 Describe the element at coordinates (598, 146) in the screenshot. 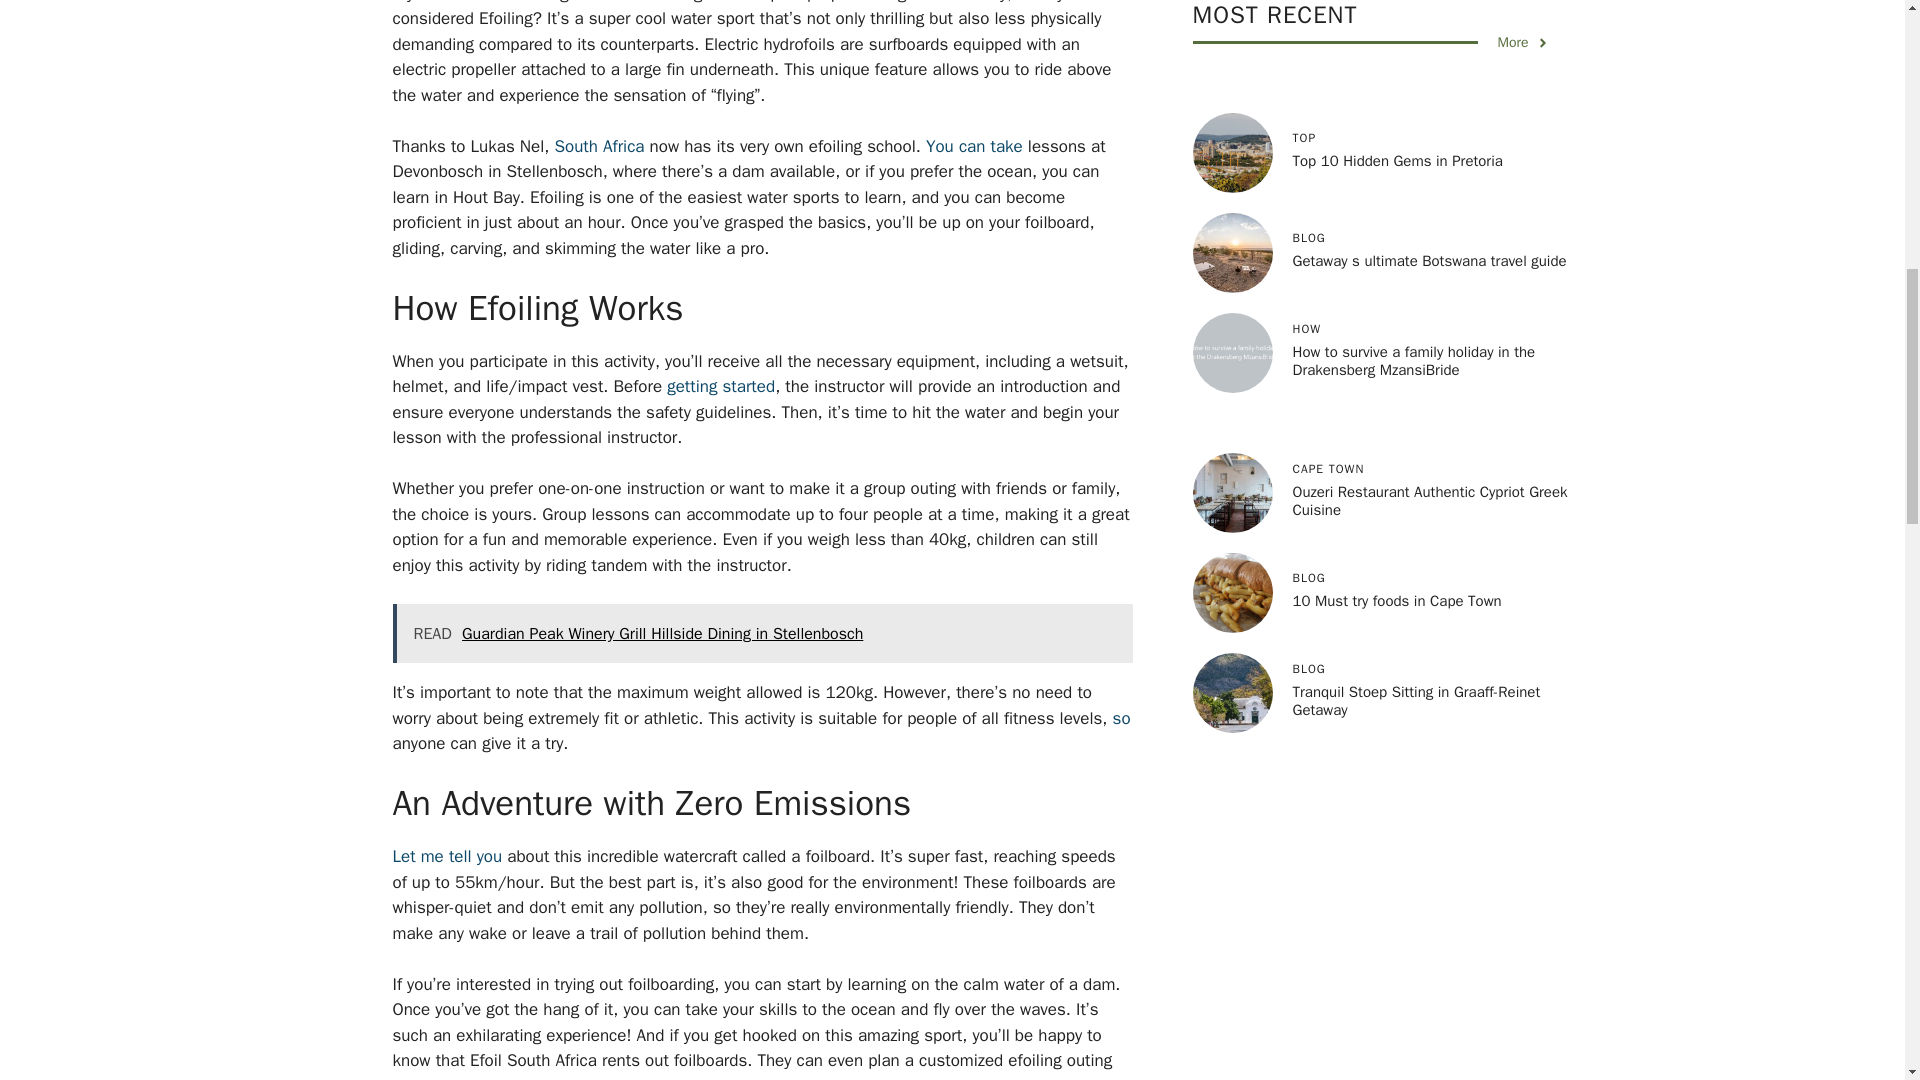

I see `South Africa` at that location.